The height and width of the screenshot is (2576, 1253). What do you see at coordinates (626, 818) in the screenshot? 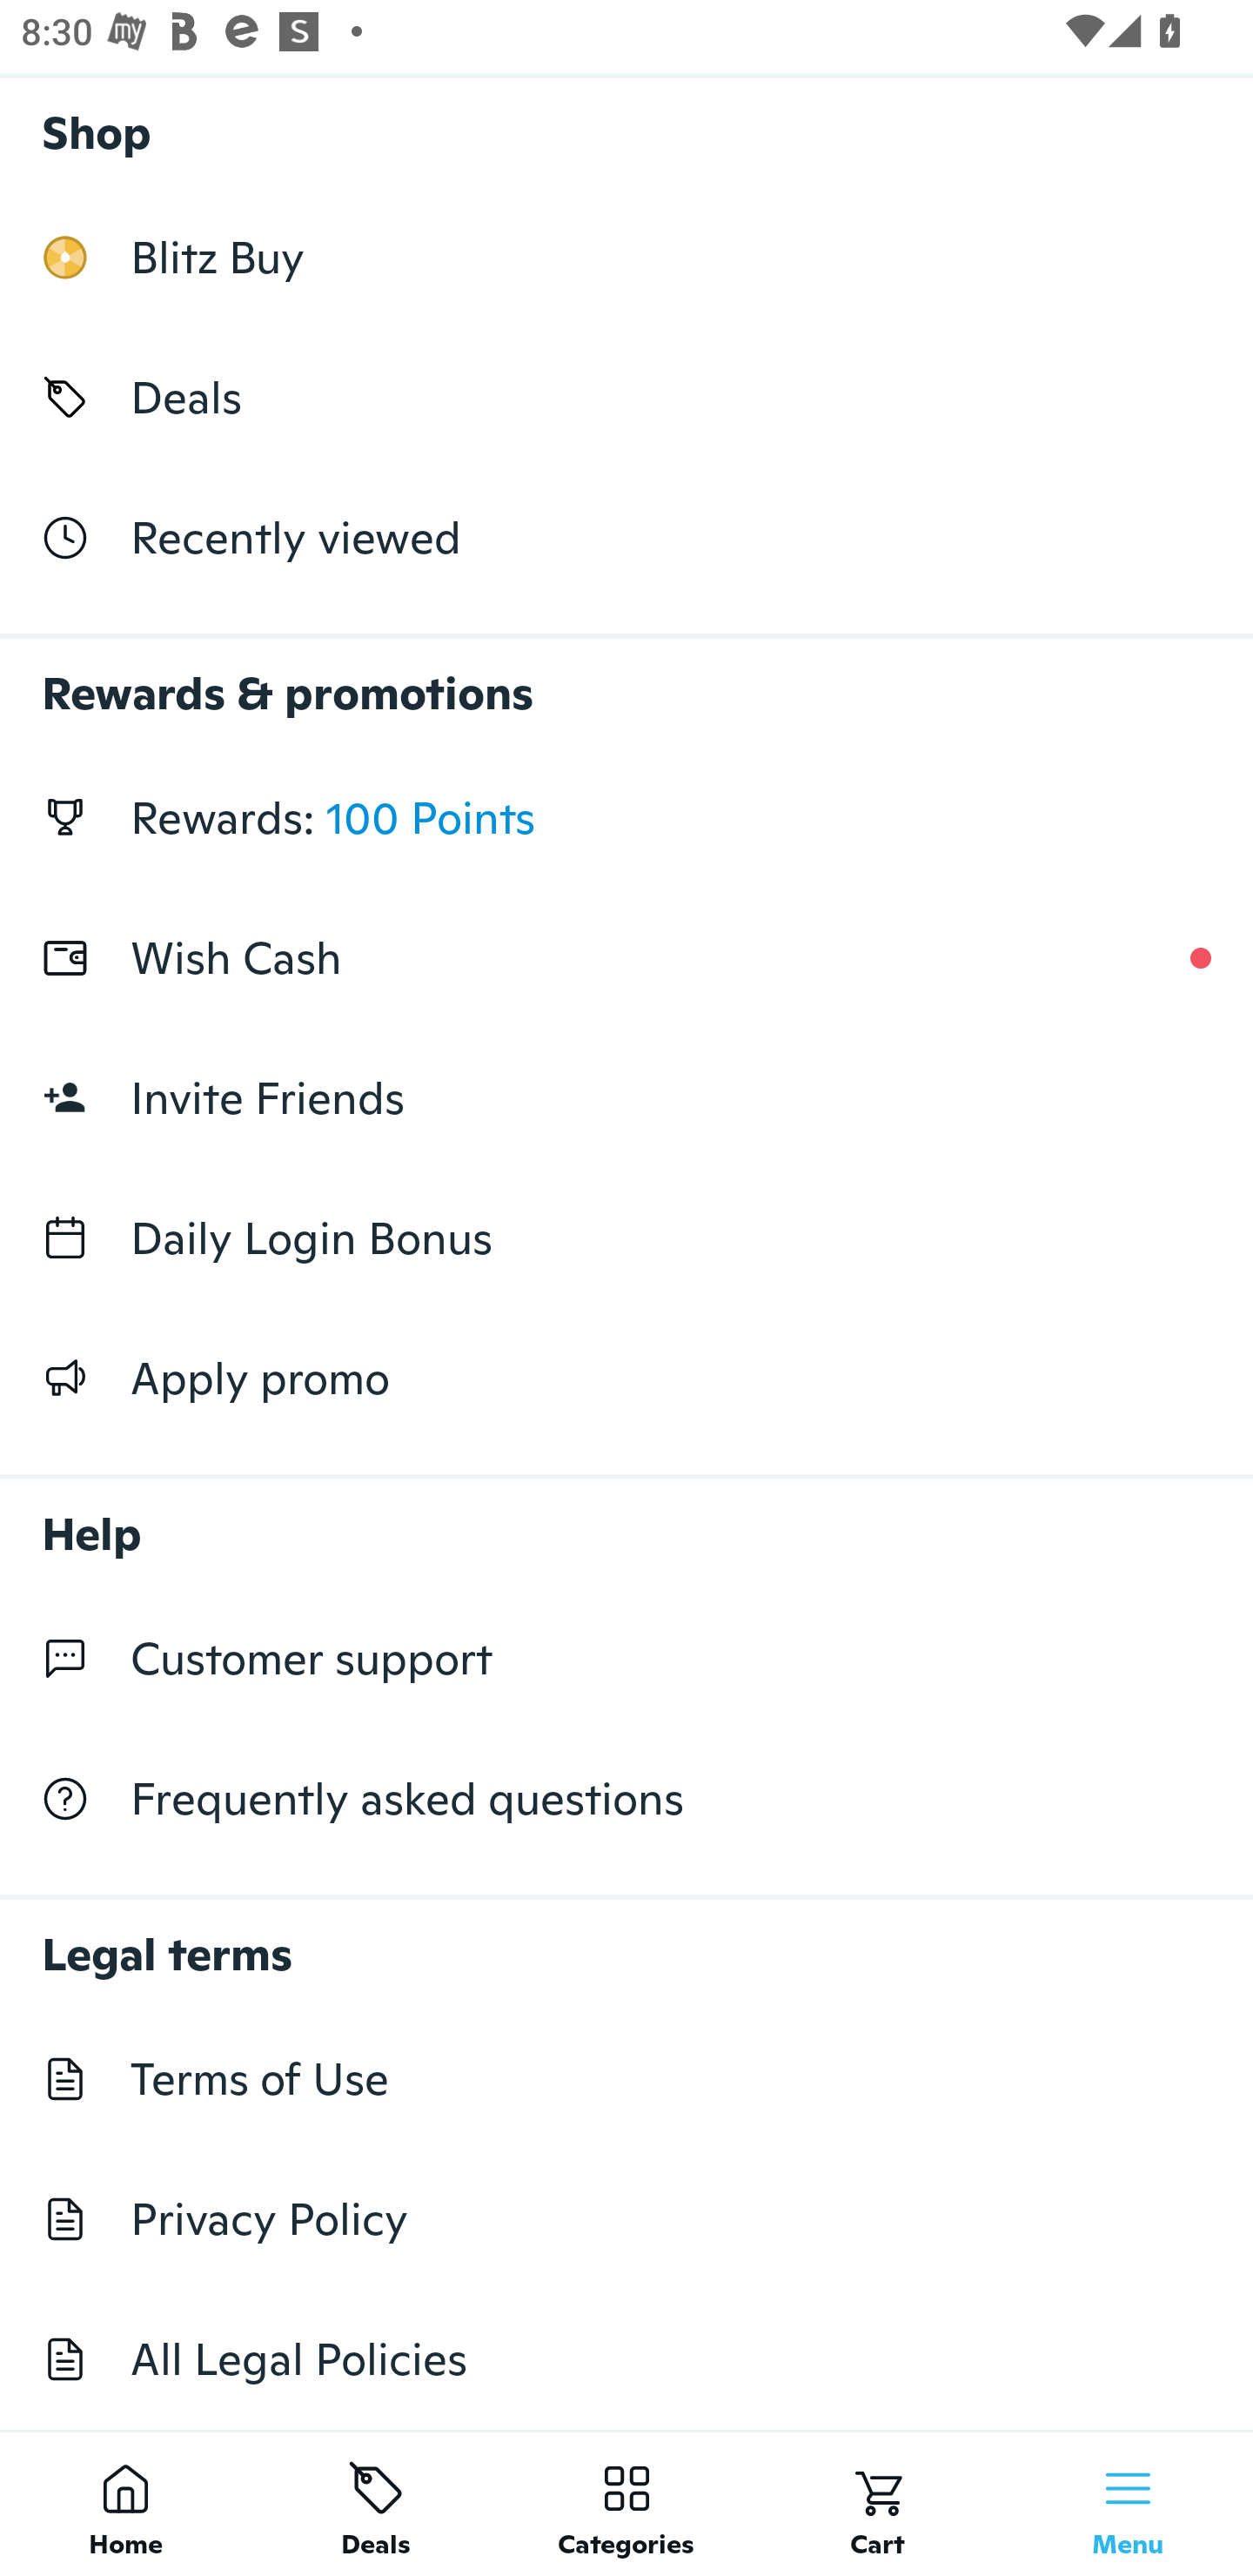
I see `Rewards: 100 Points` at bounding box center [626, 818].